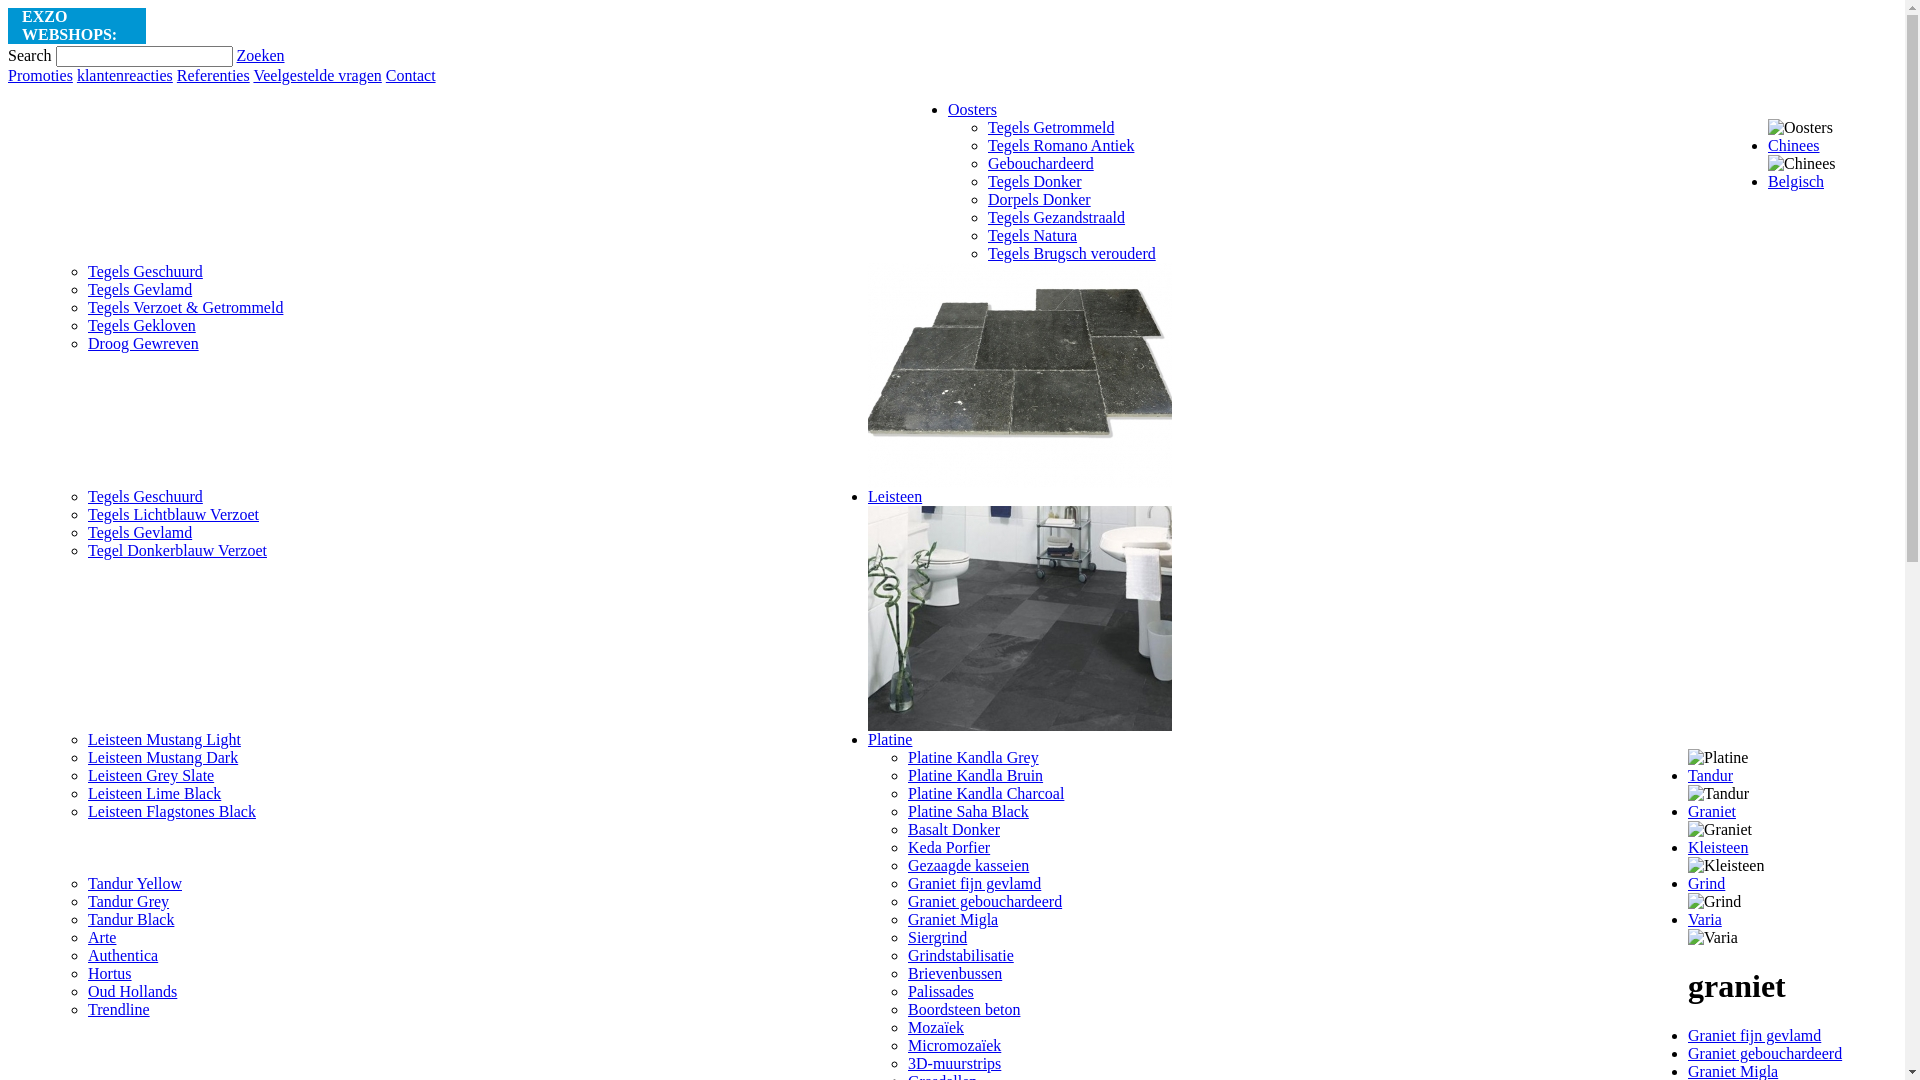 This screenshot has height=1080, width=1920. I want to click on Platine Saha Black, so click(968, 812).